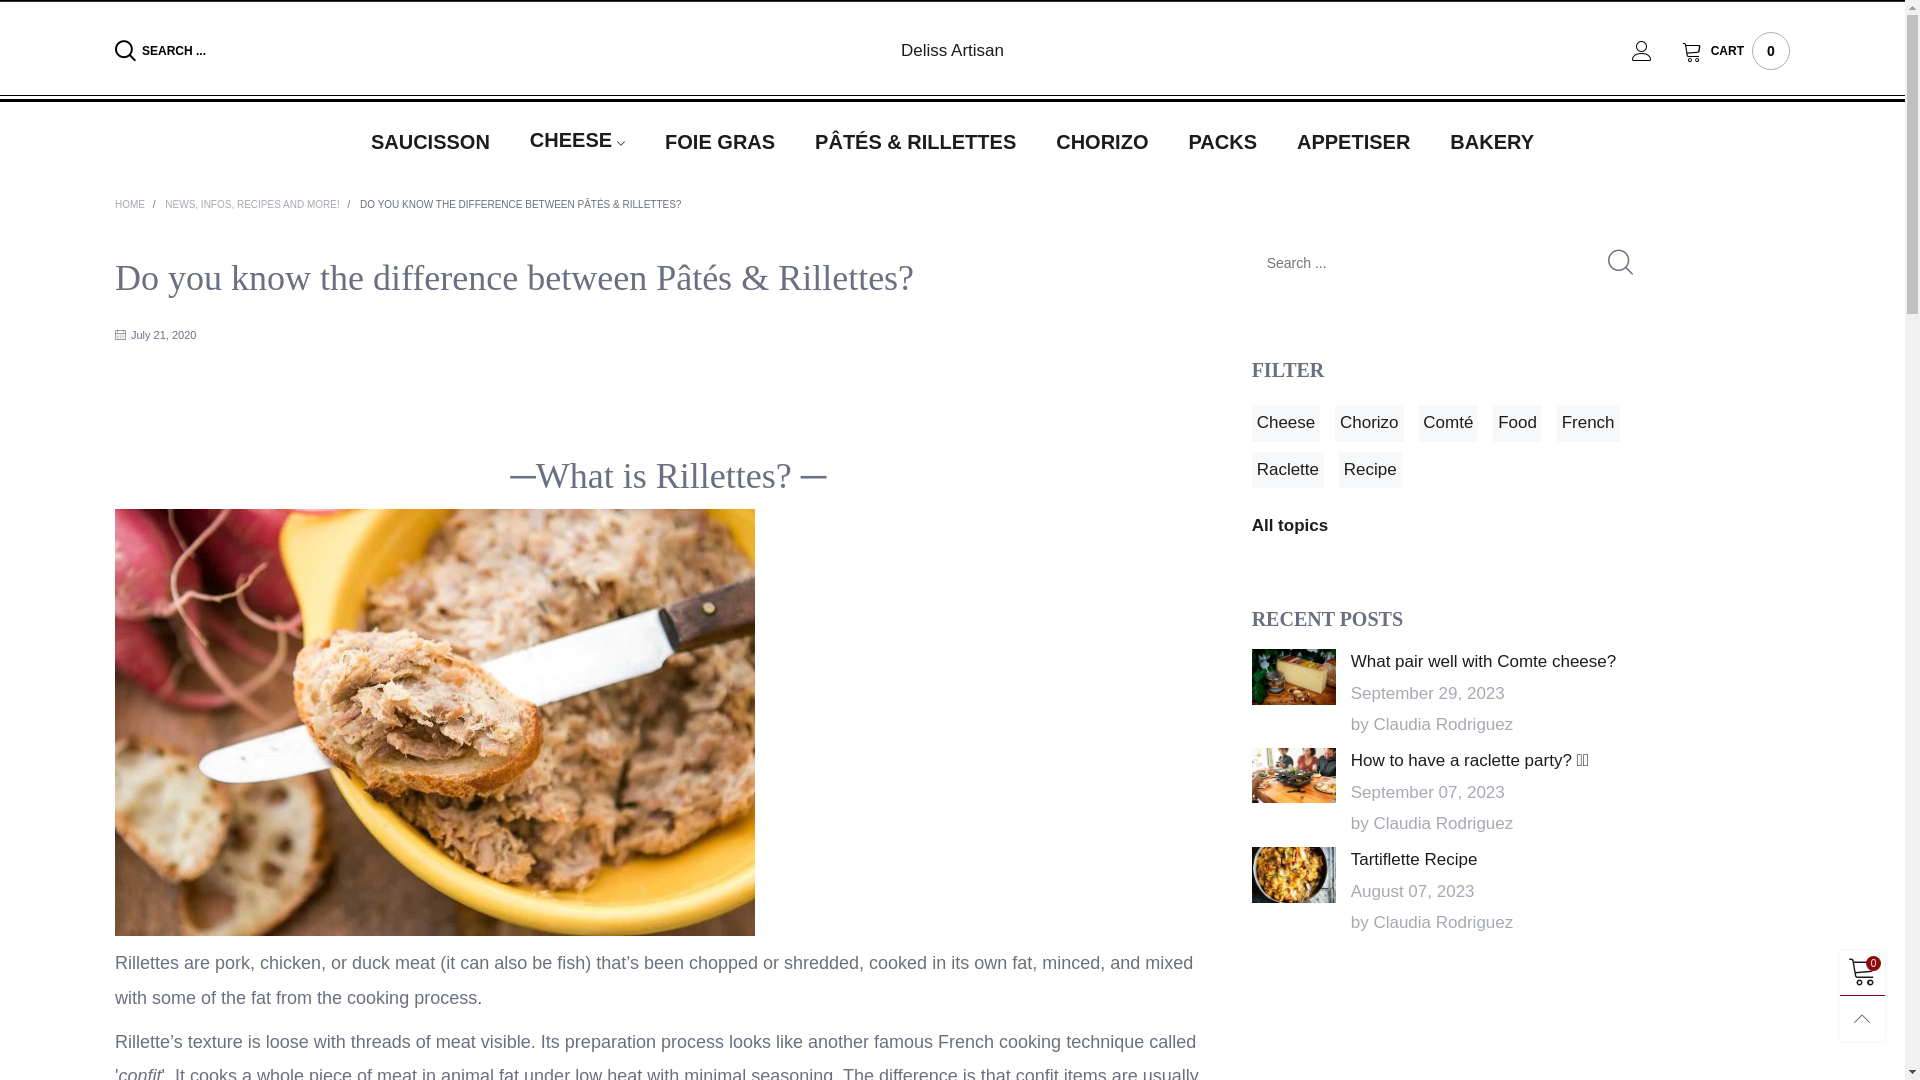 The image size is (1920, 1080). What do you see at coordinates (1620, 262) in the screenshot?
I see `Submit` at bounding box center [1620, 262].